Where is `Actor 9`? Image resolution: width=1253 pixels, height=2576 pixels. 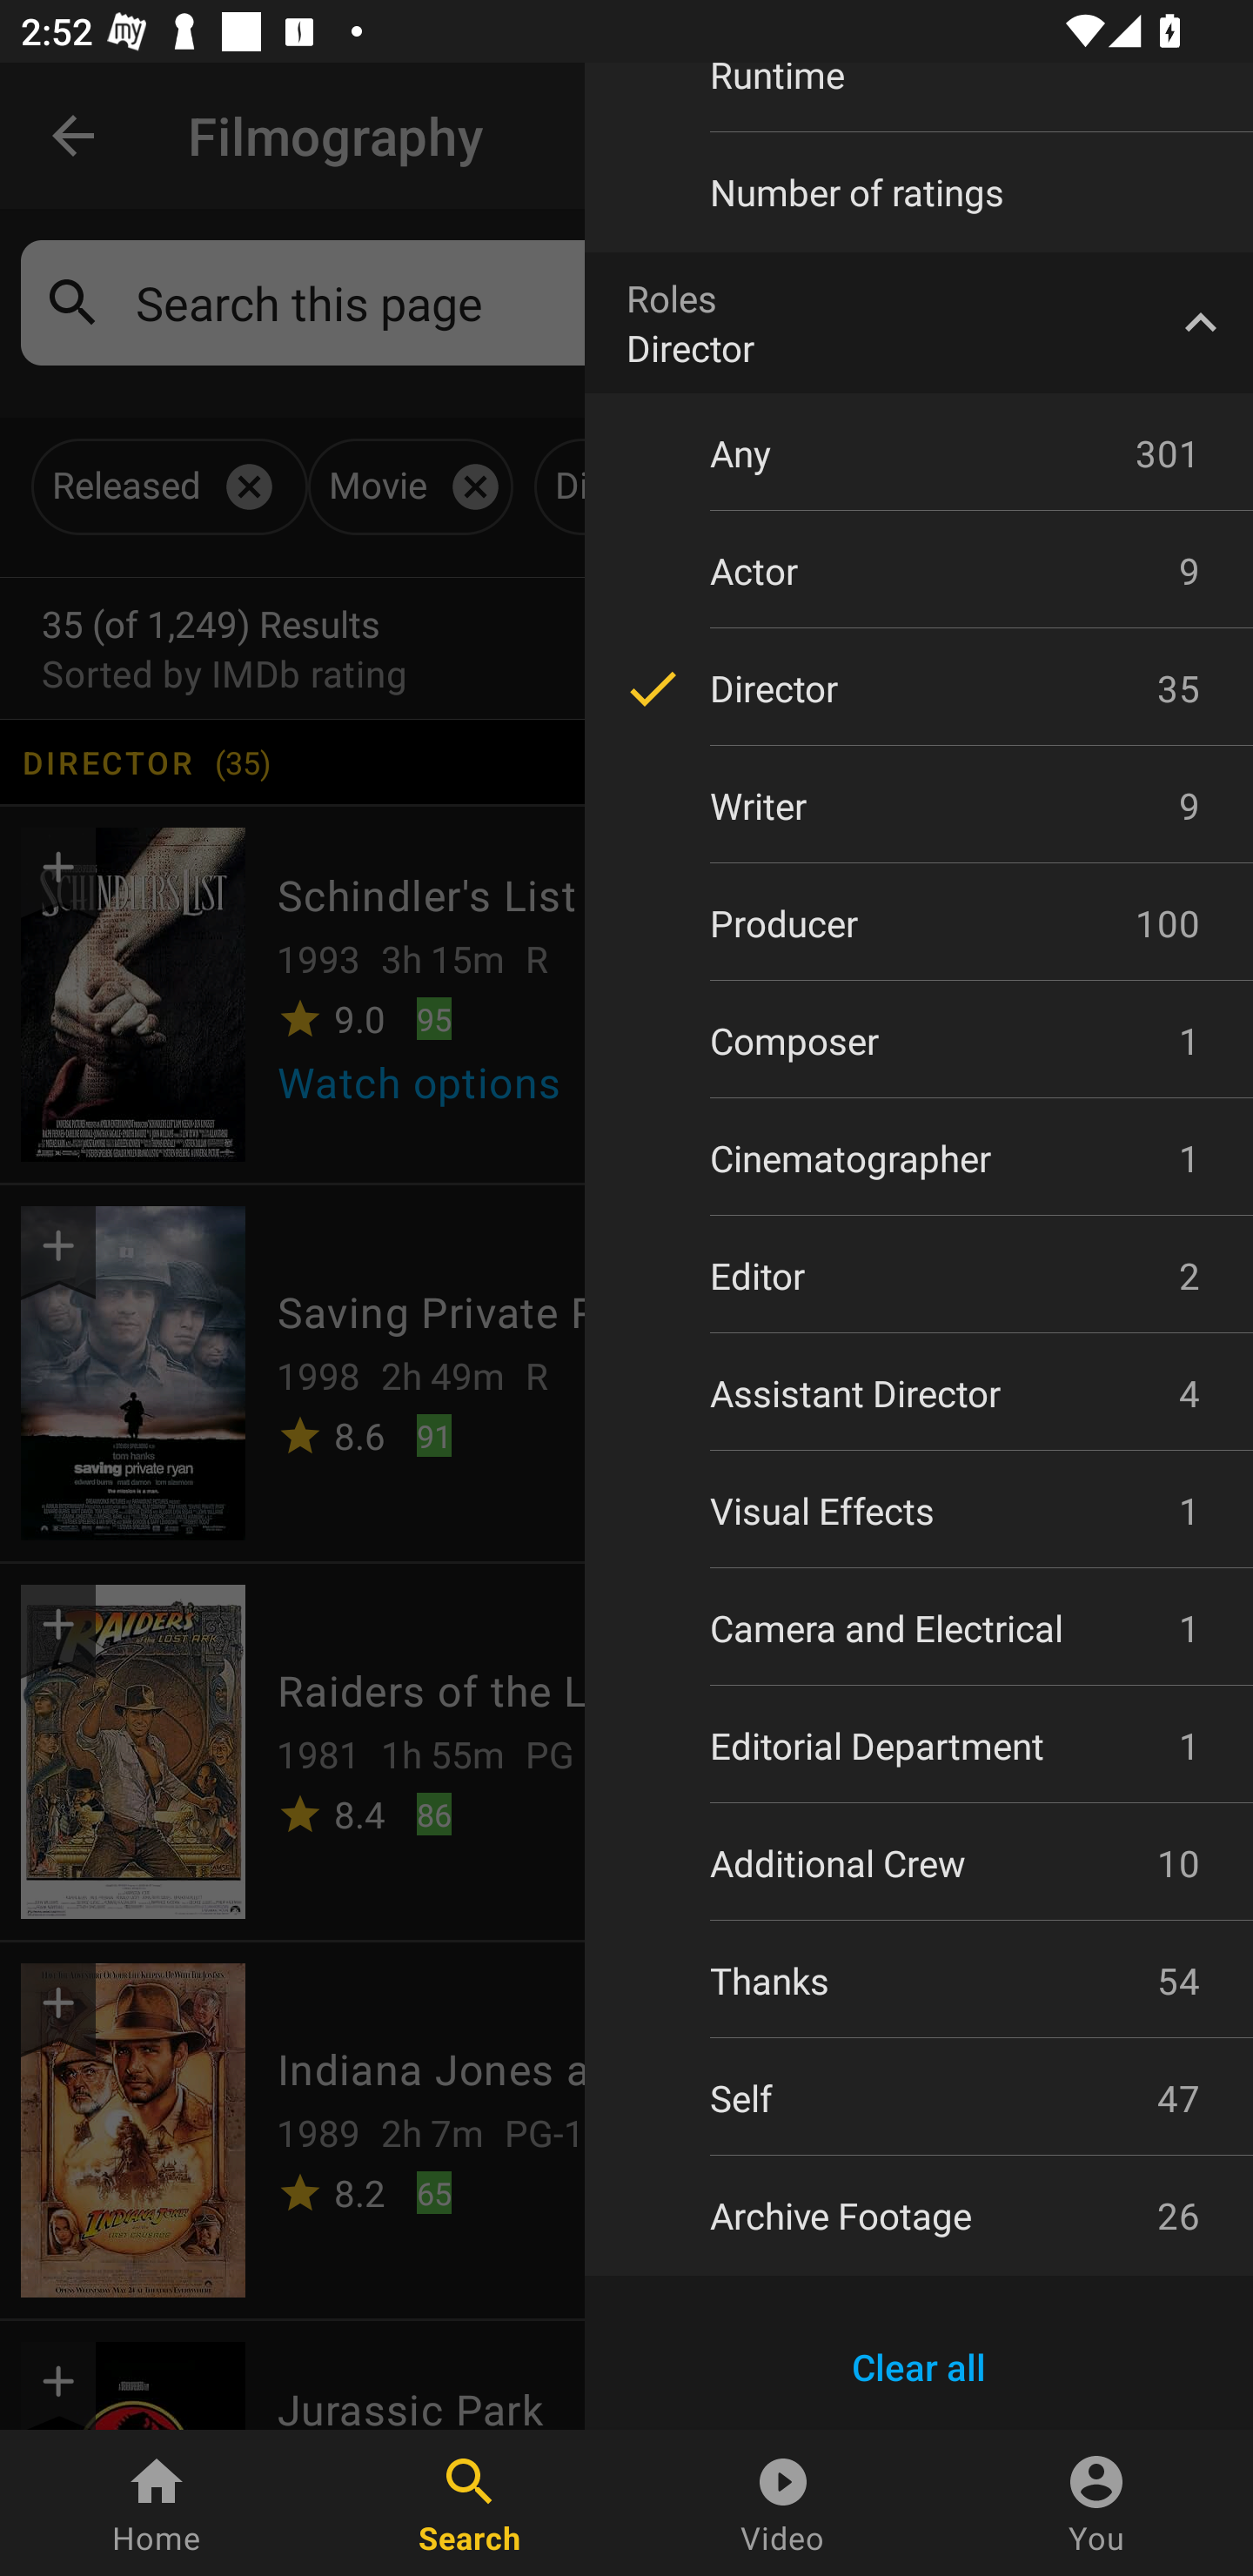 Actor 9 is located at coordinates (919, 571).